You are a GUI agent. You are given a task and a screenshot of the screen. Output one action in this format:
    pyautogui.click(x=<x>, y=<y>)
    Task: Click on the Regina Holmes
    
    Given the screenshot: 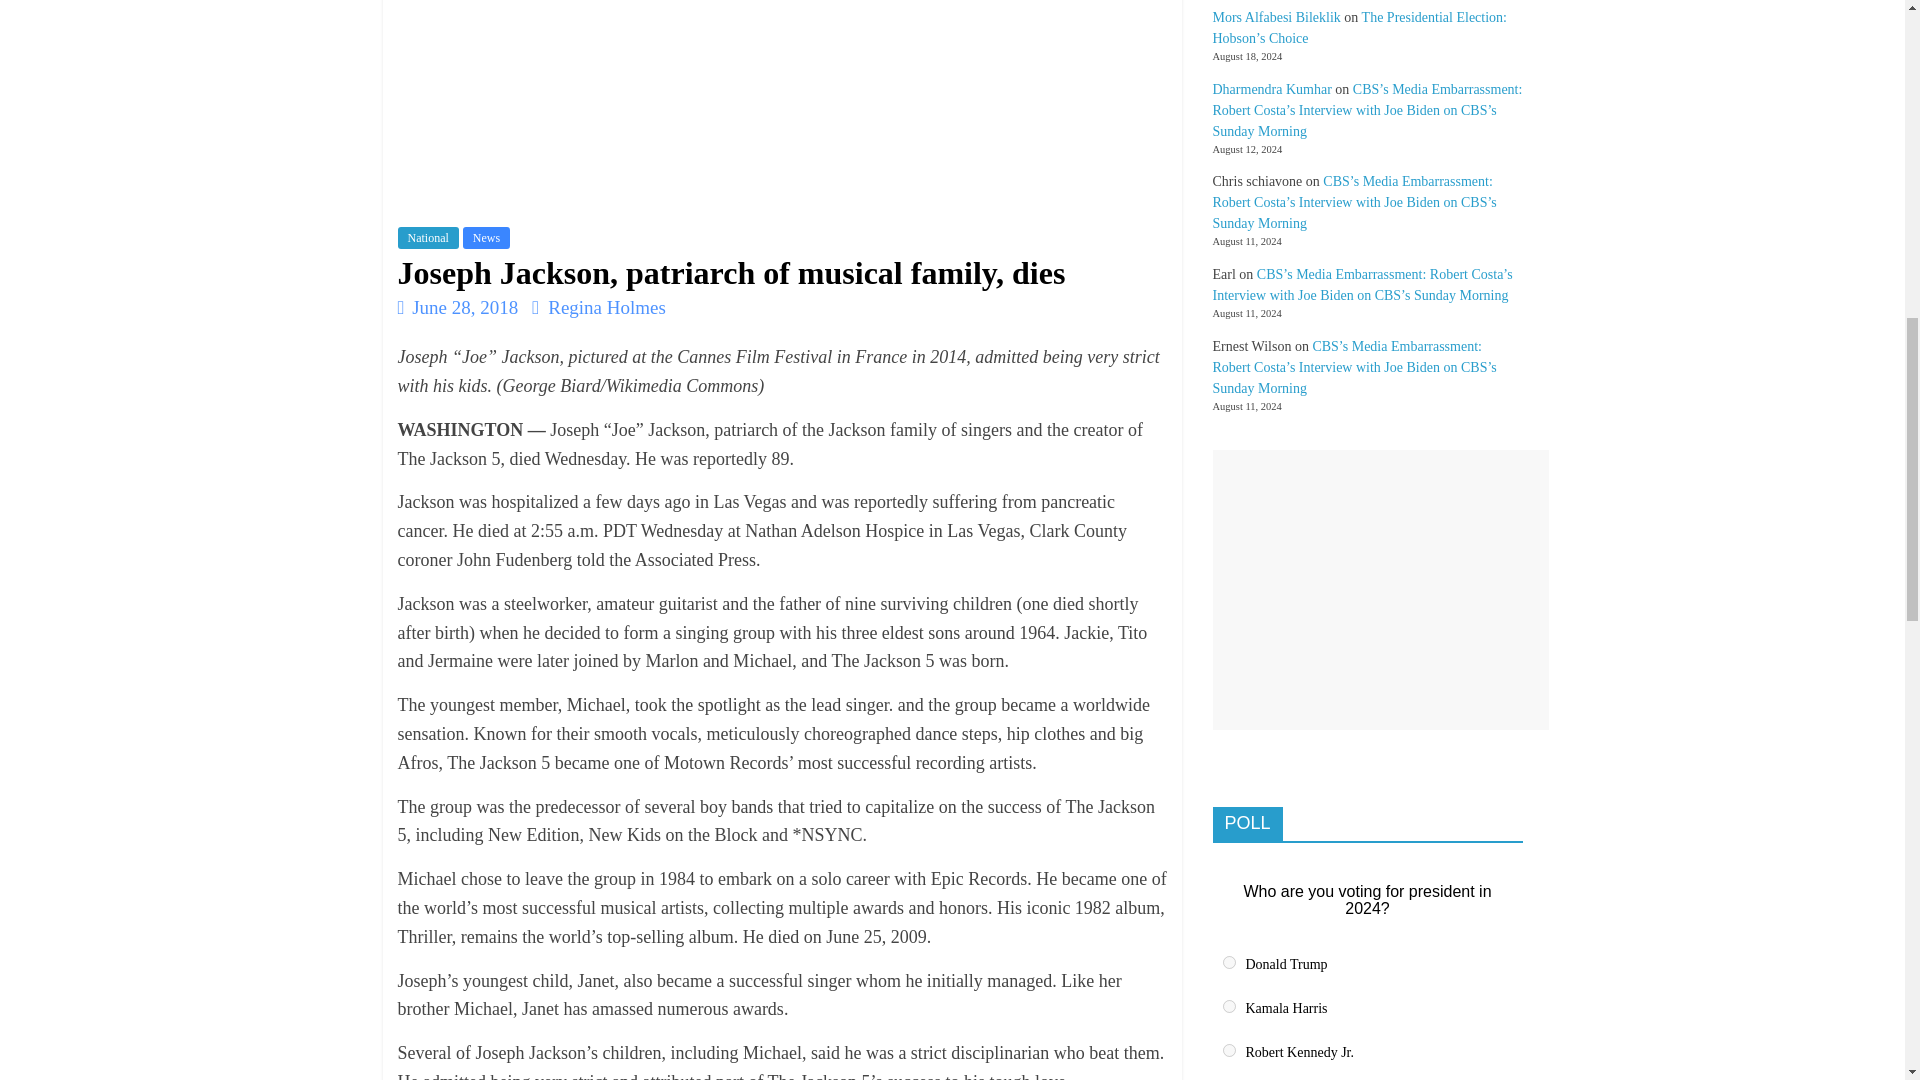 What is the action you would take?
    pyautogui.click(x=606, y=307)
    